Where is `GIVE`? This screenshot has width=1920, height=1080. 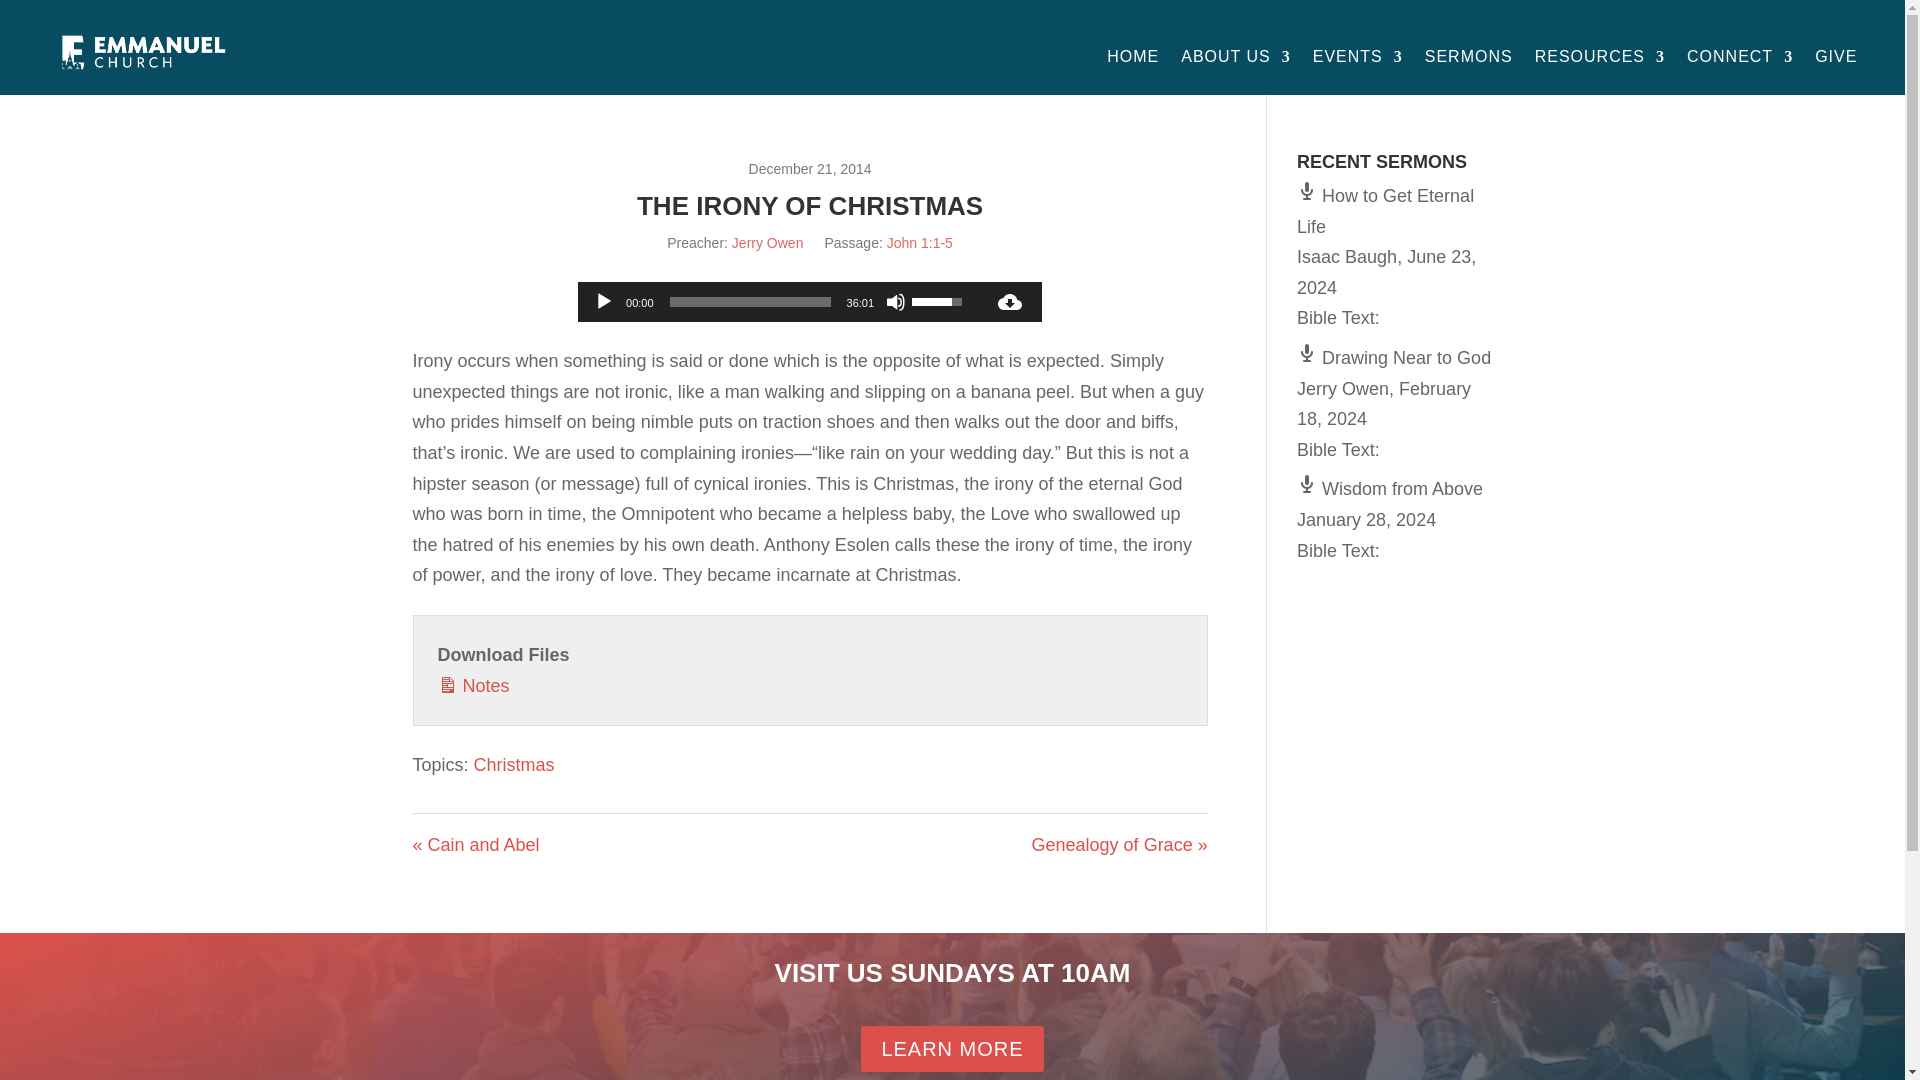
GIVE is located at coordinates (1835, 57).